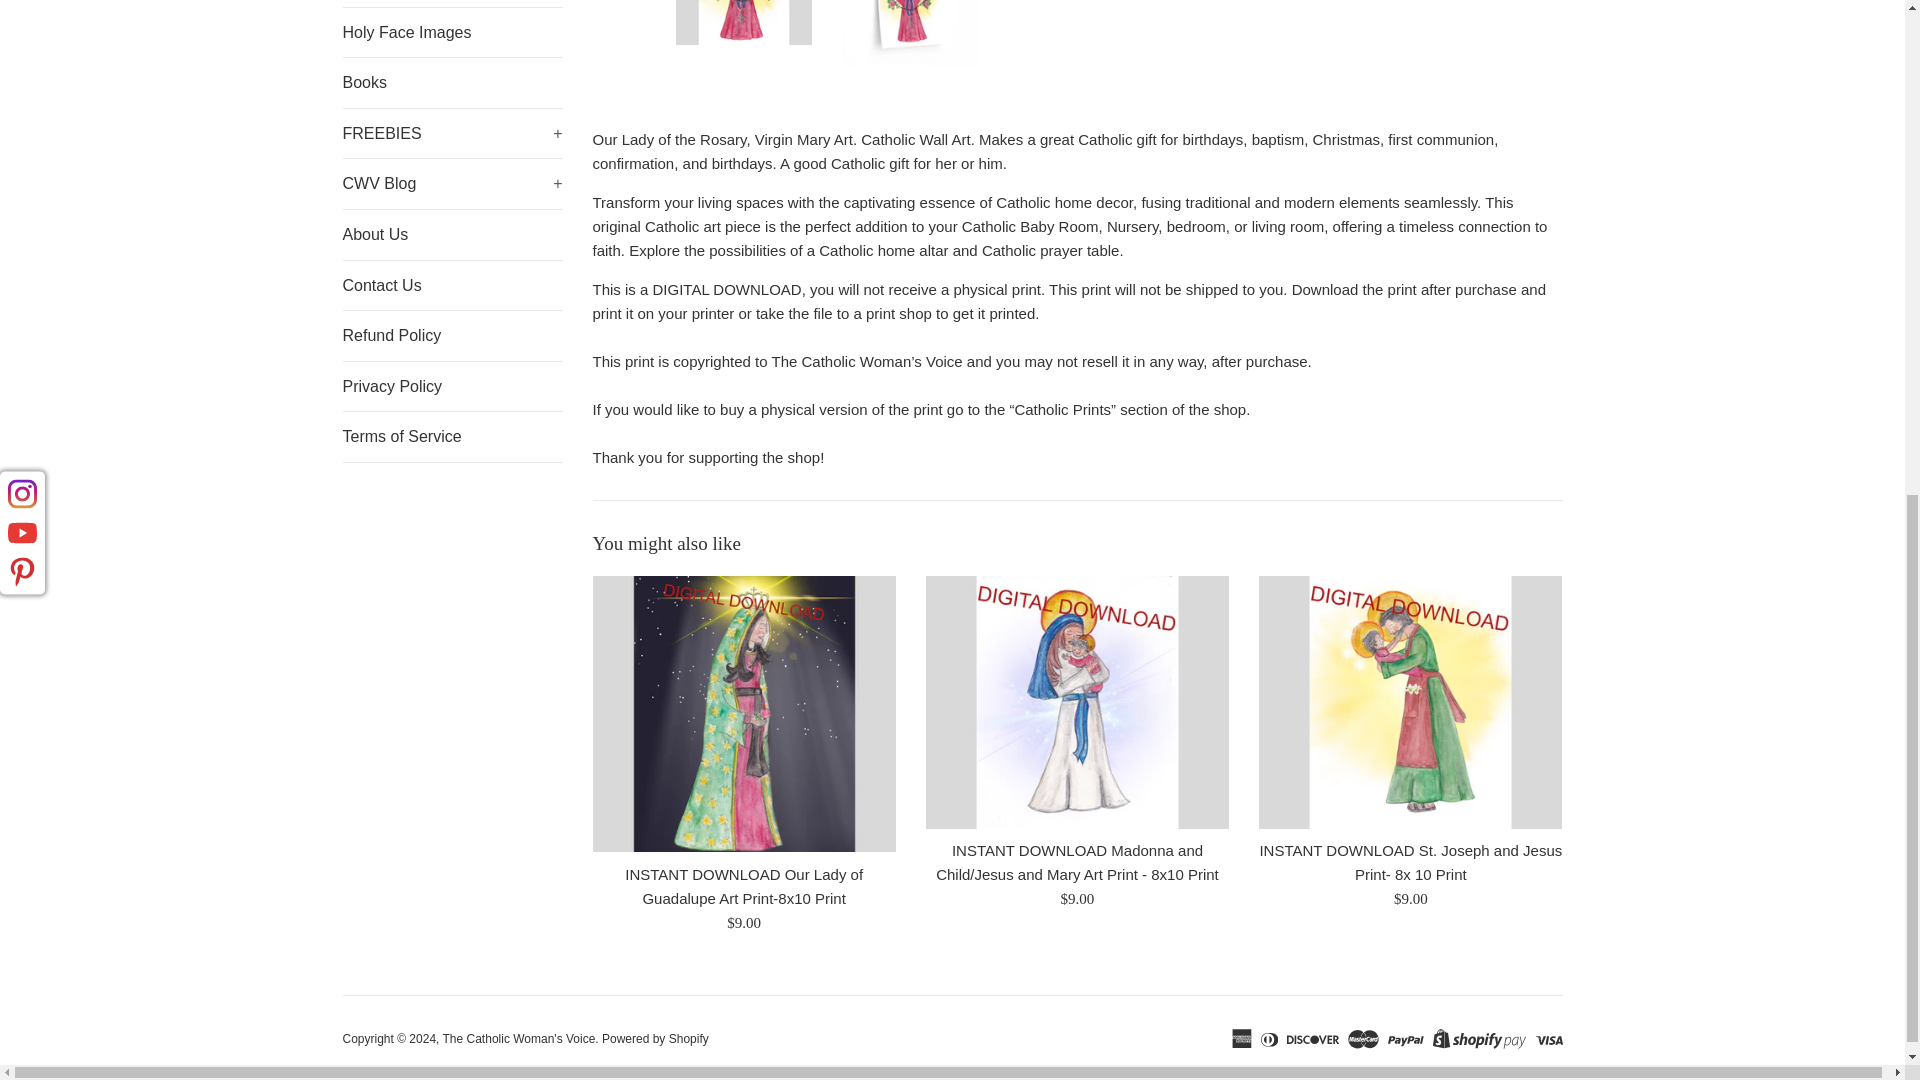  Describe the element at coordinates (742, 714) in the screenshot. I see `INSTANT DOWNLOAD Our Lady of Guadalupe Art Print-8x10 Print` at that location.